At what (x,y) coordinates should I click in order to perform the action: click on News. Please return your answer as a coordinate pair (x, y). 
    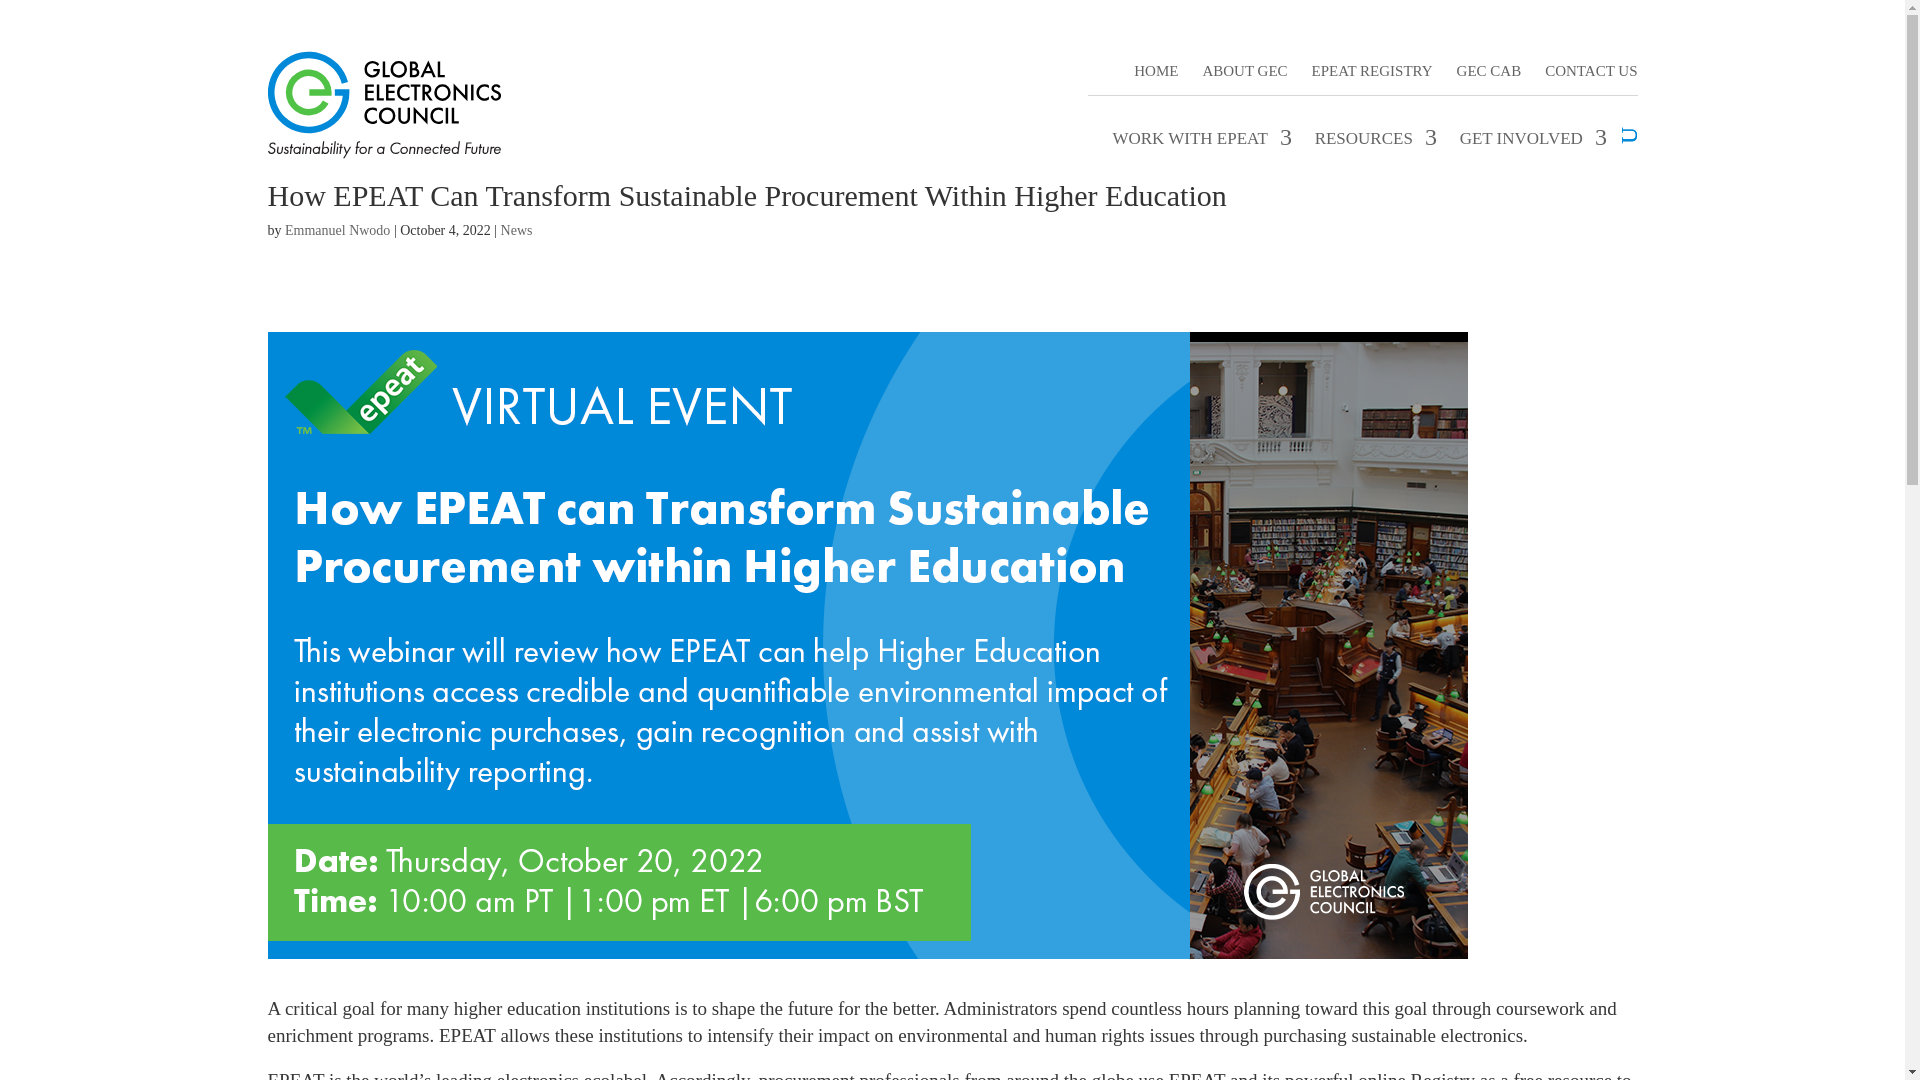
    Looking at the image, I should click on (517, 230).